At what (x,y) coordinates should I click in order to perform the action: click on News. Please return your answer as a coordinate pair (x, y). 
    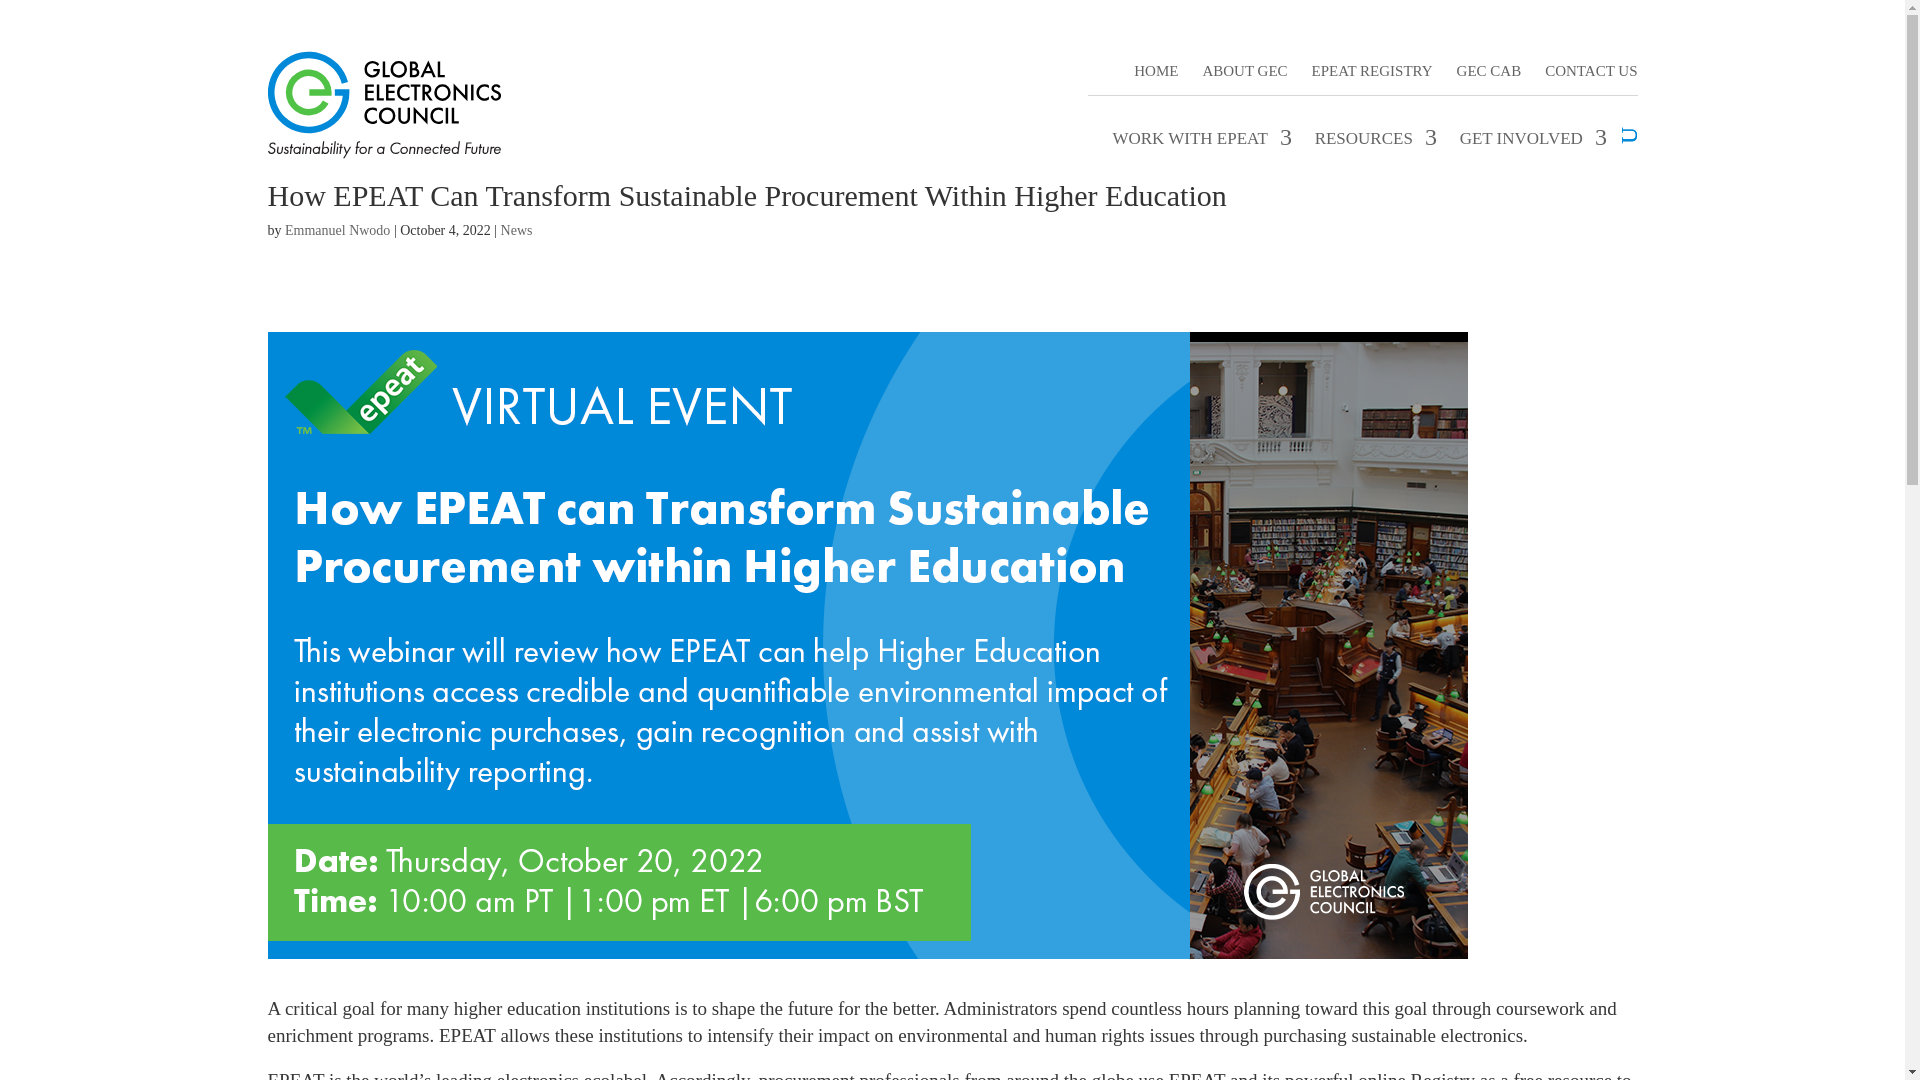
    Looking at the image, I should click on (517, 230).